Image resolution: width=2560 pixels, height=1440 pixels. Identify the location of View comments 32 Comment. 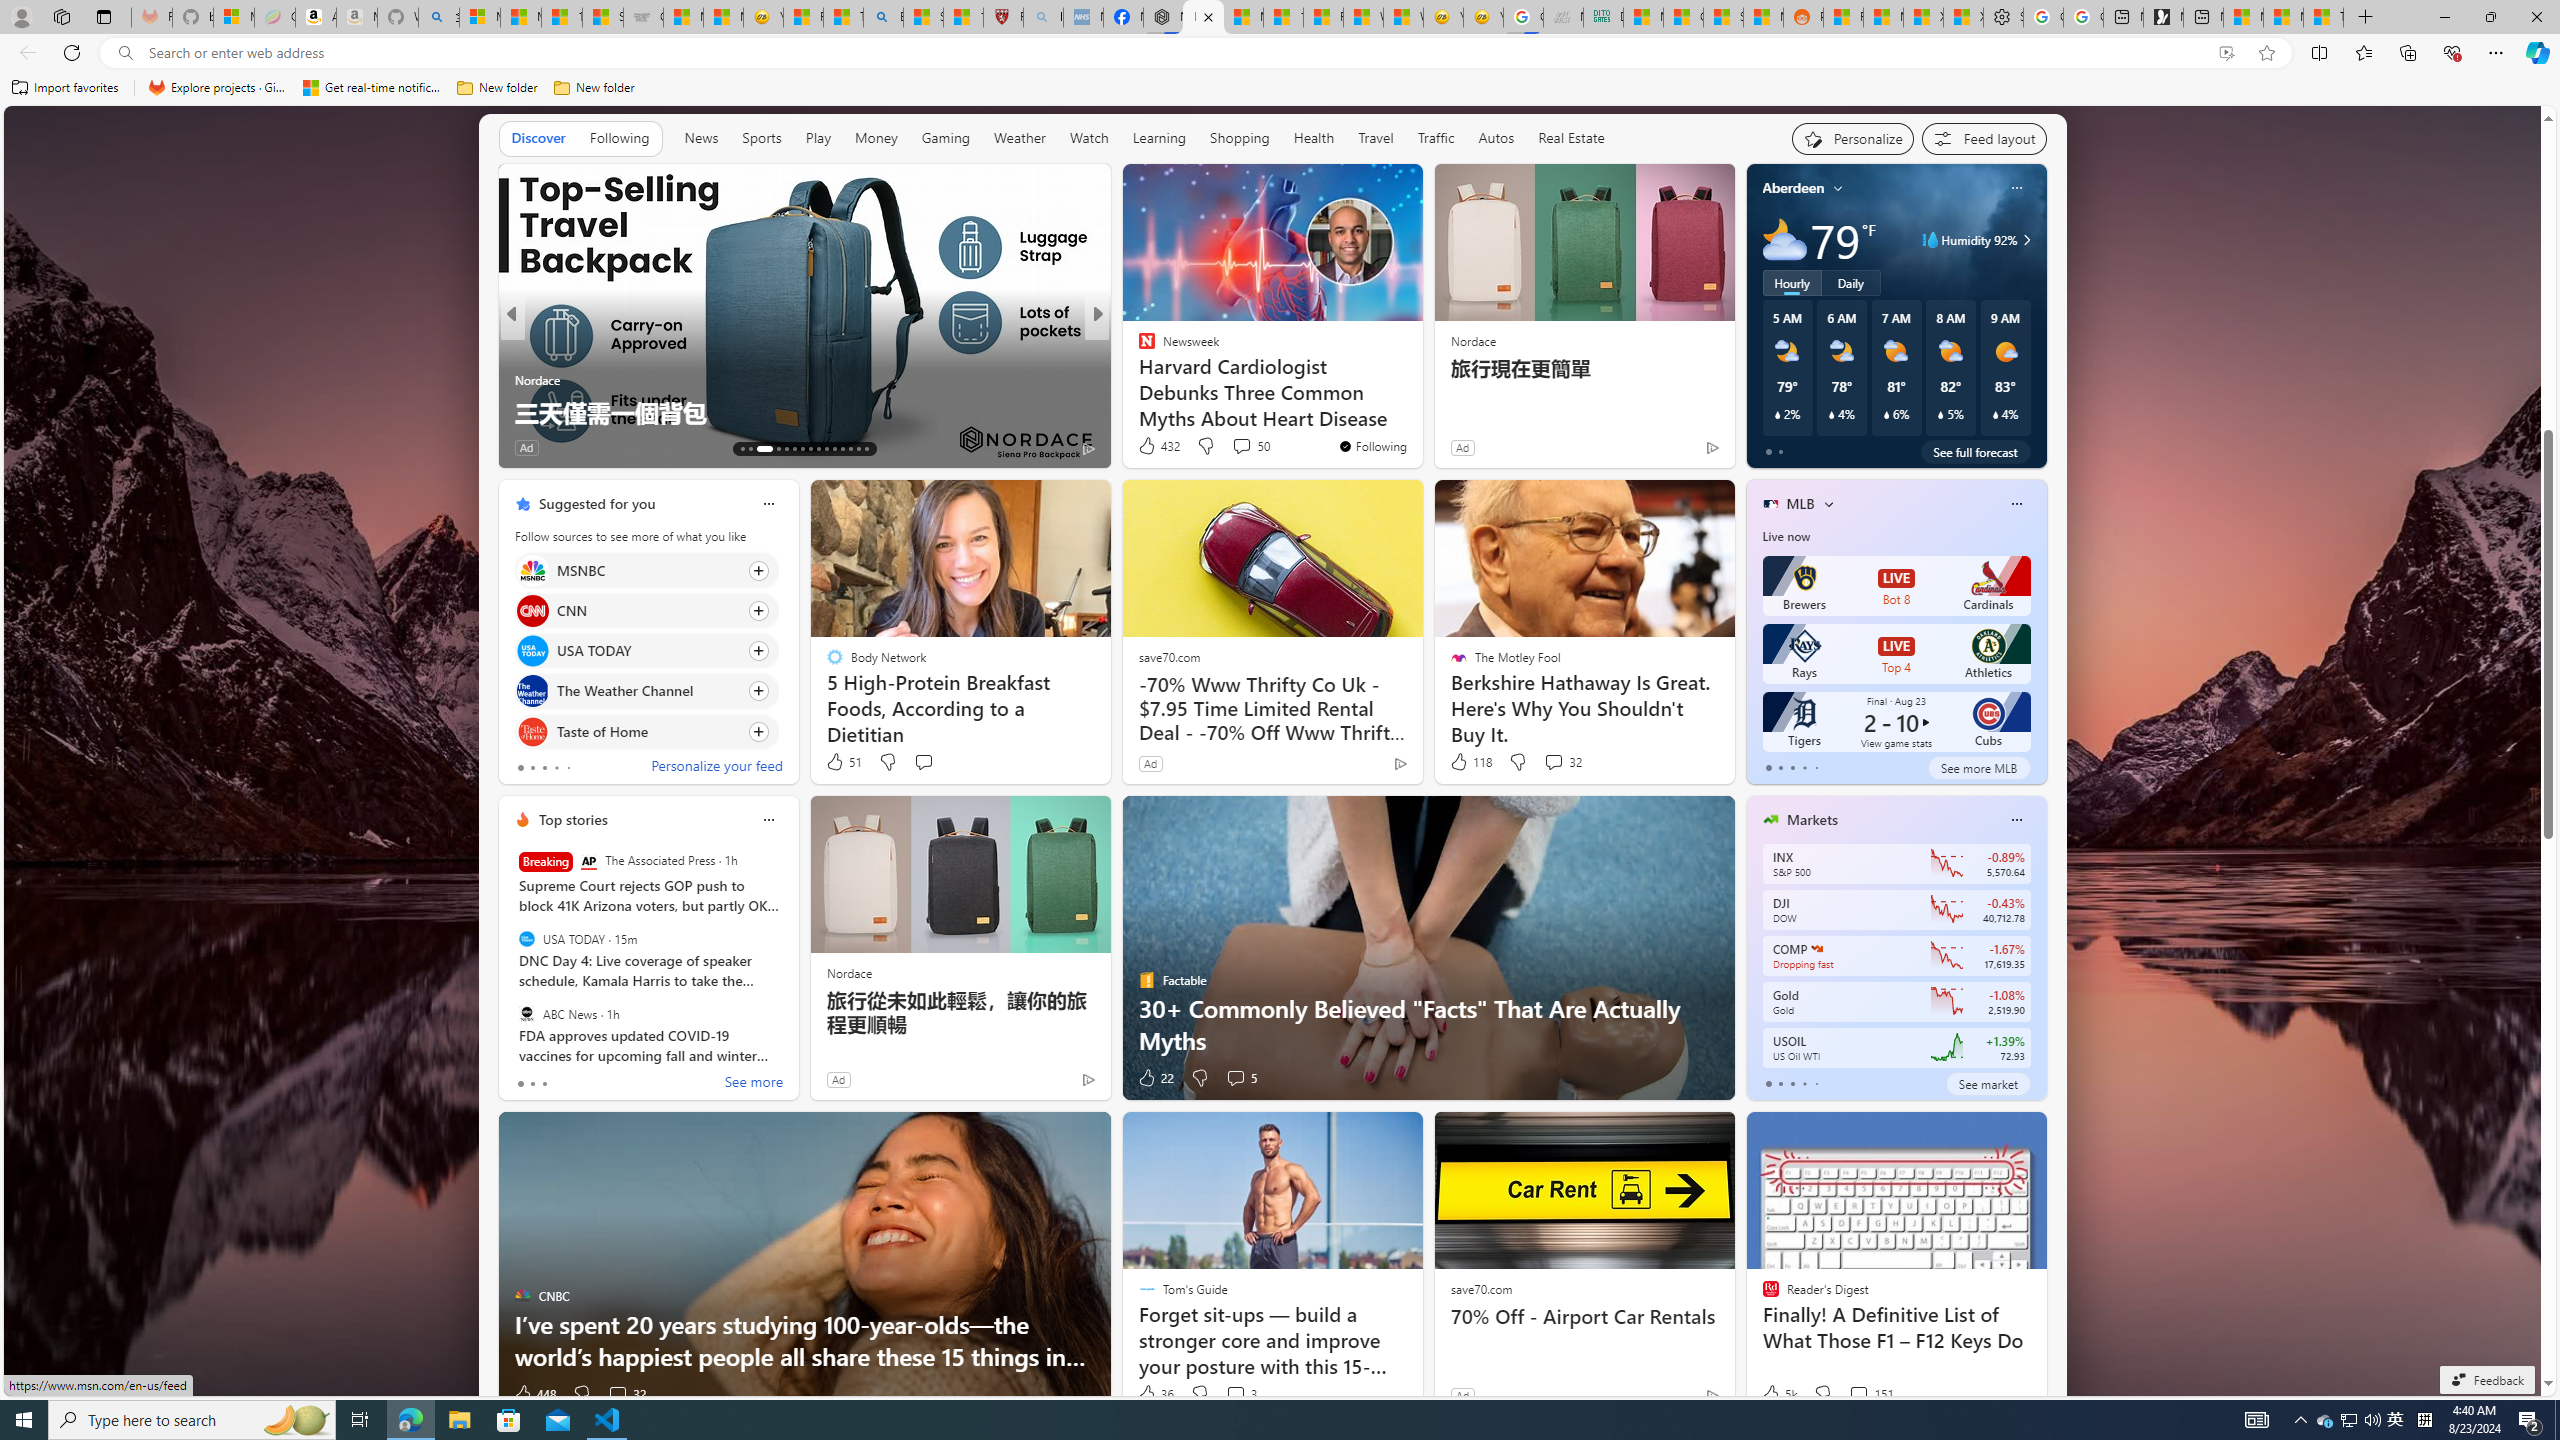
(616, 1394).